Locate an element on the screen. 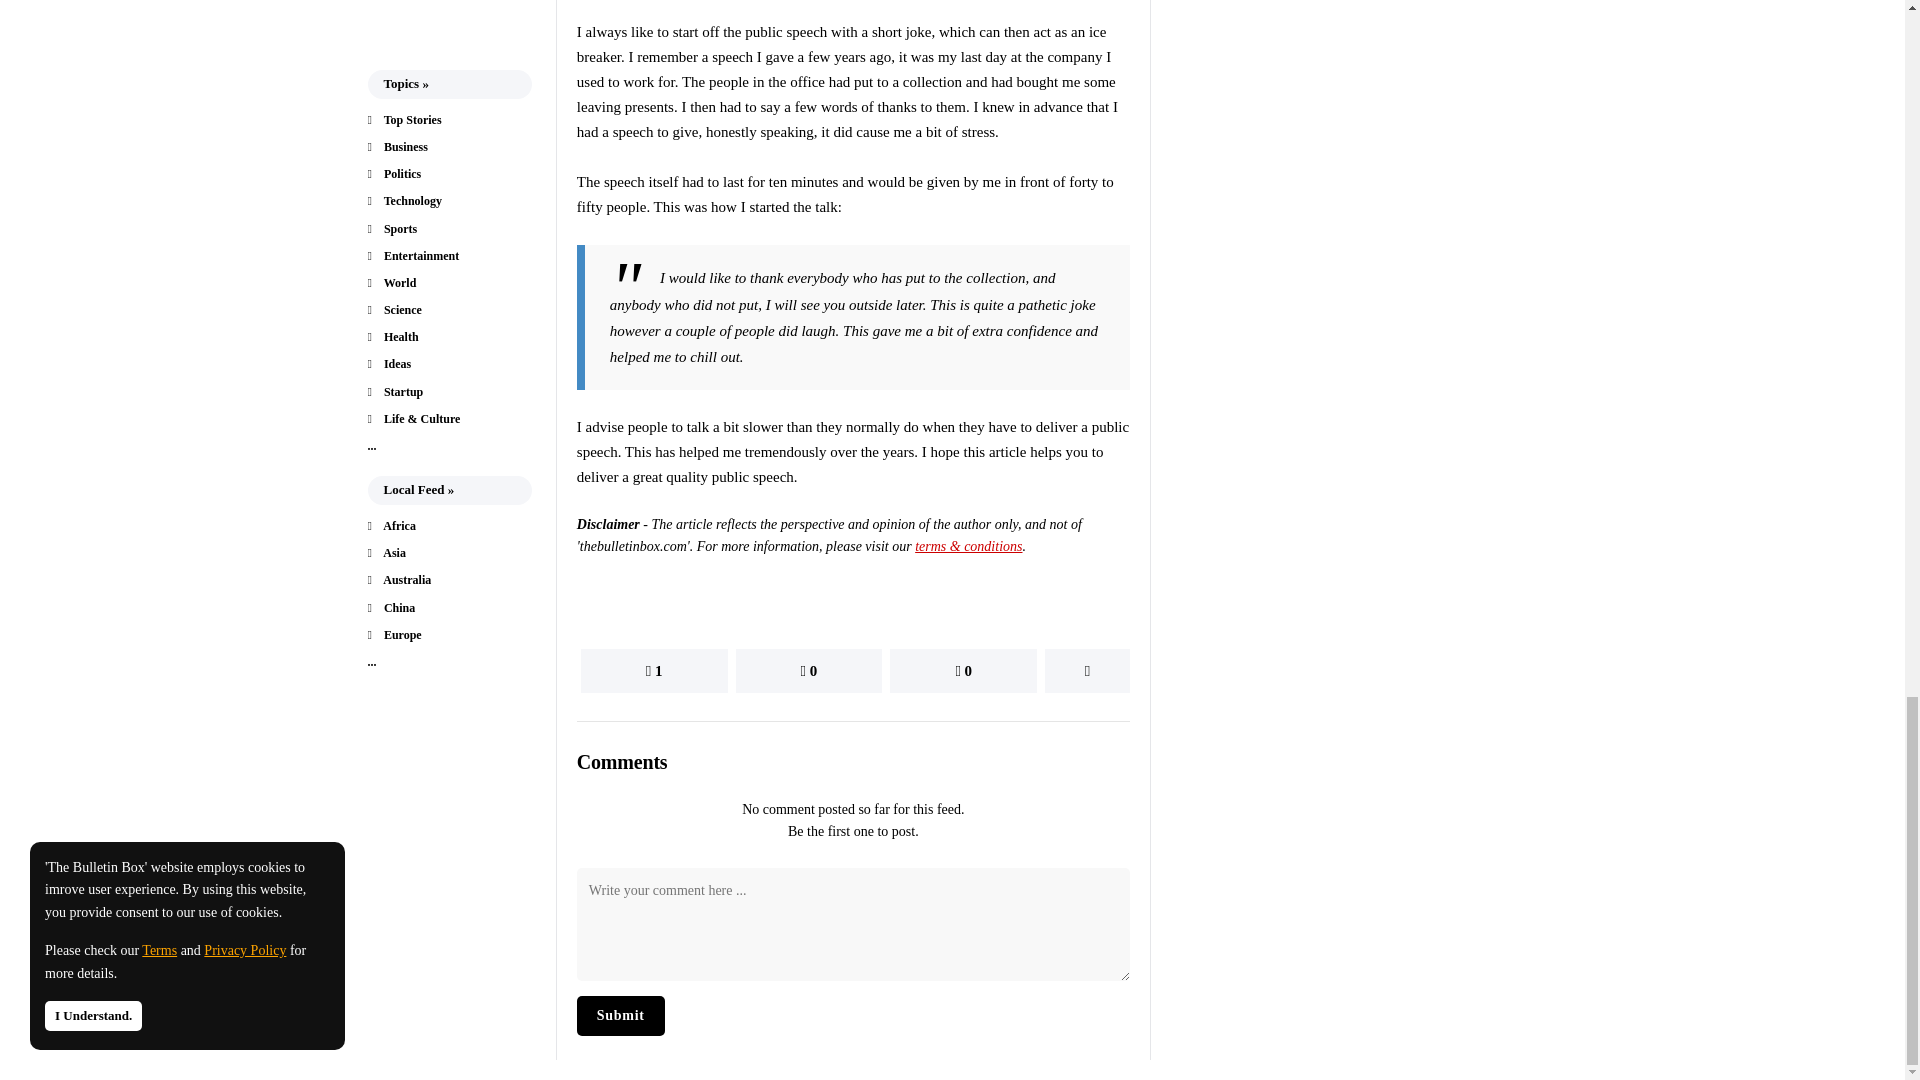 This screenshot has height=1080, width=1920. Pin is located at coordinates (962, 671).